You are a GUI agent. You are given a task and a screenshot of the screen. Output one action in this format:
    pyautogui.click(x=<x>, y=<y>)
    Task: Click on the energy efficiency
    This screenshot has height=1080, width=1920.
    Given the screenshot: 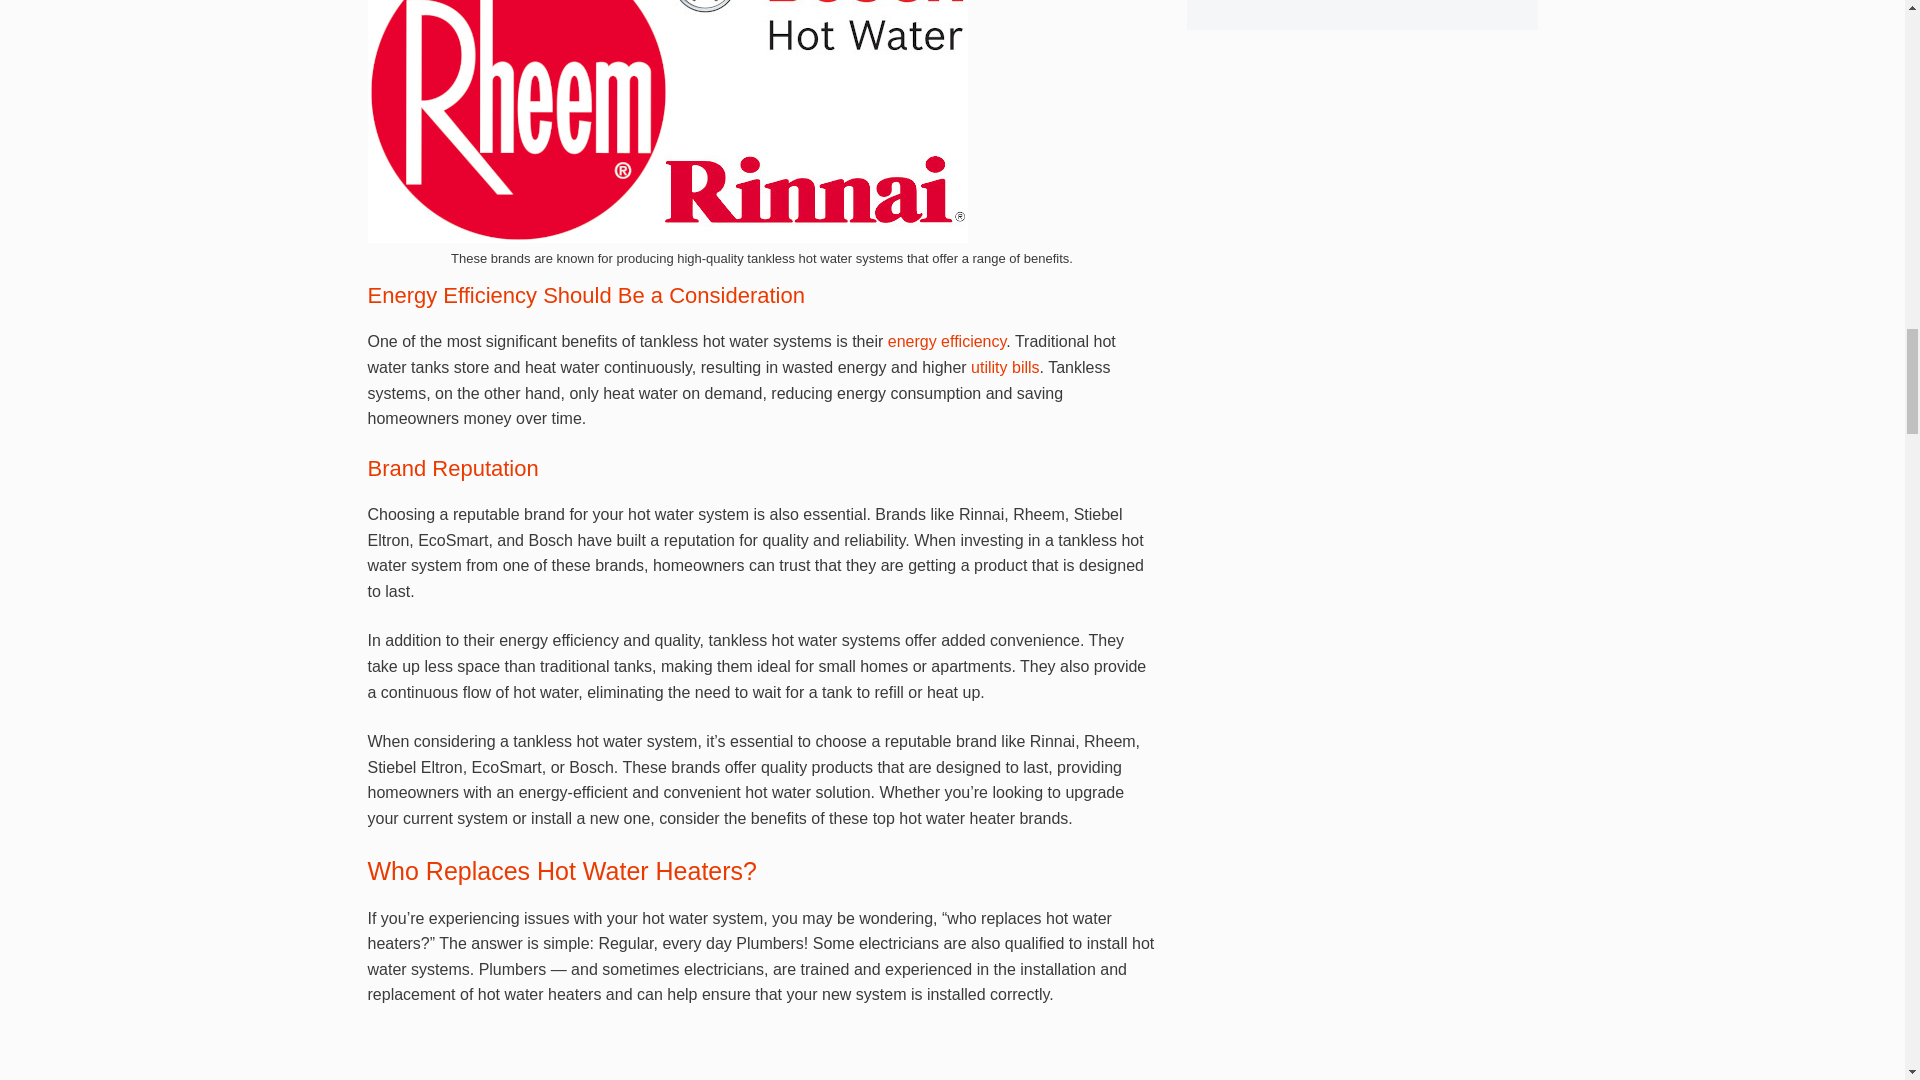 What is the action you would take?
    pyautogui.click(x=946, y=340)
    